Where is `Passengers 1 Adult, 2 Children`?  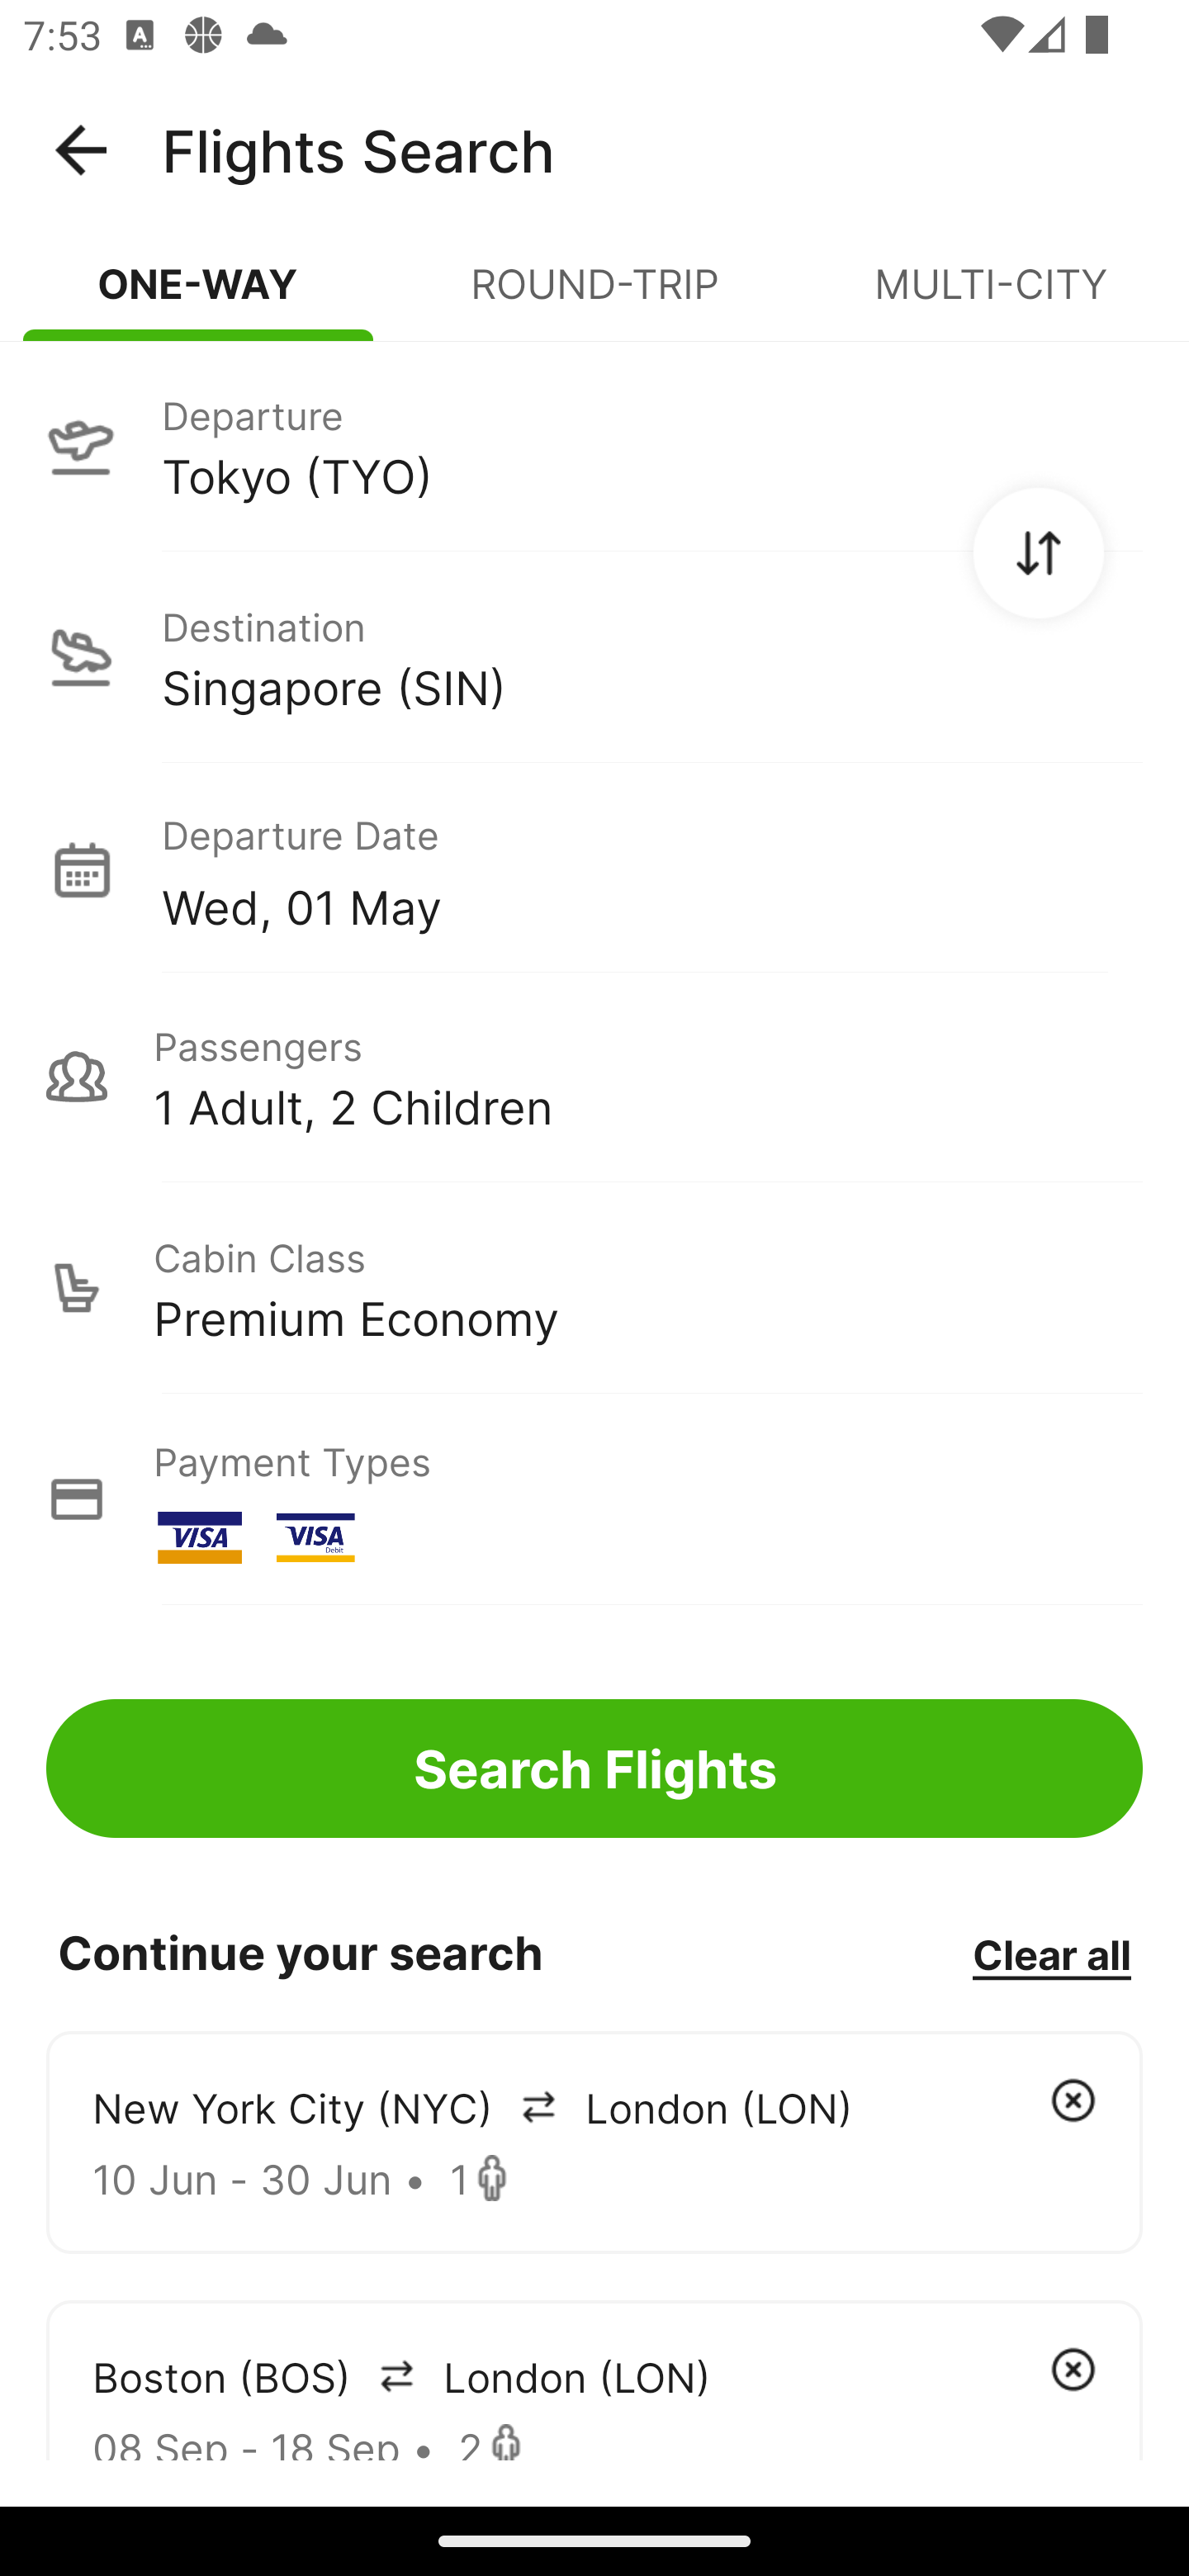 Passengers 1 Adult, 2 Children is located at coordinates (594, 1077).